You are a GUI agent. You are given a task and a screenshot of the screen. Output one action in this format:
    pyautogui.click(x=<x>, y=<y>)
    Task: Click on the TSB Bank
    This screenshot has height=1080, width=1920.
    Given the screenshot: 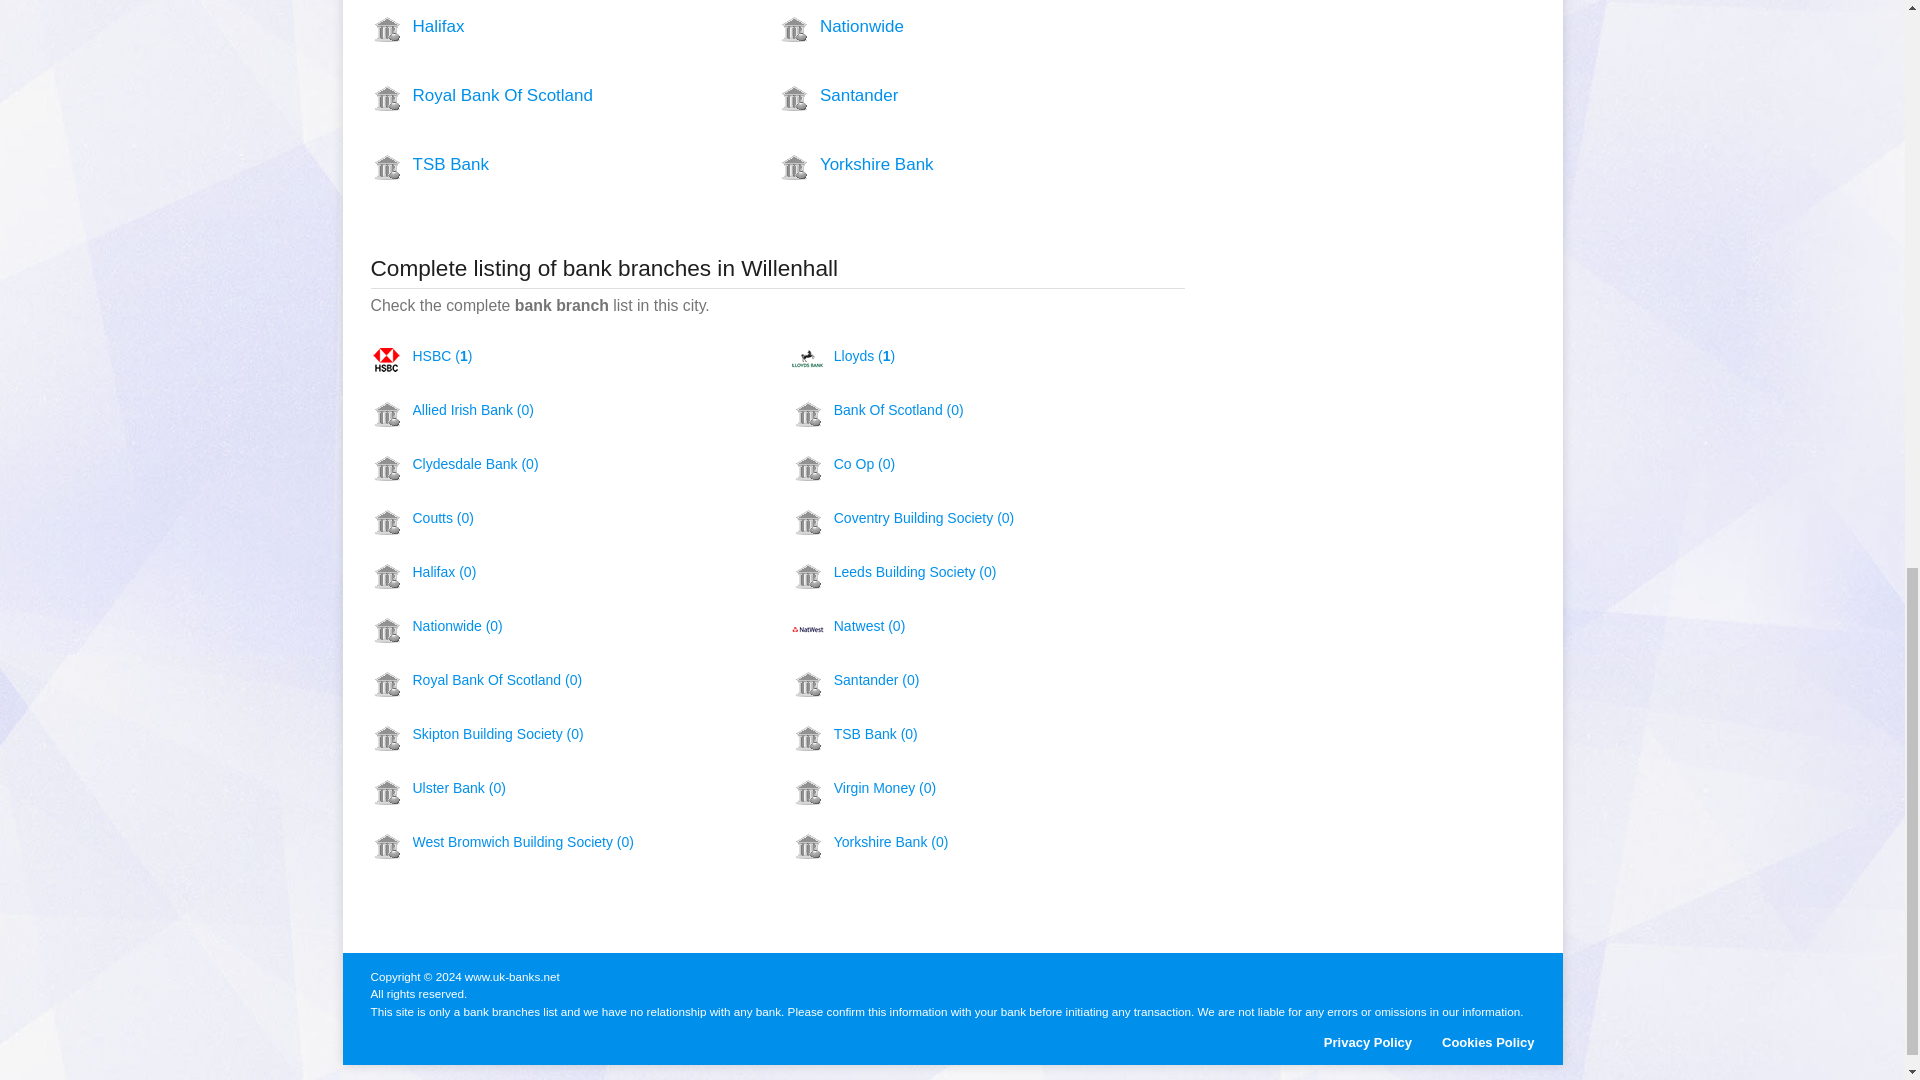 What is the action you would take?
    pyautogui.click(x=537, y=164)
    